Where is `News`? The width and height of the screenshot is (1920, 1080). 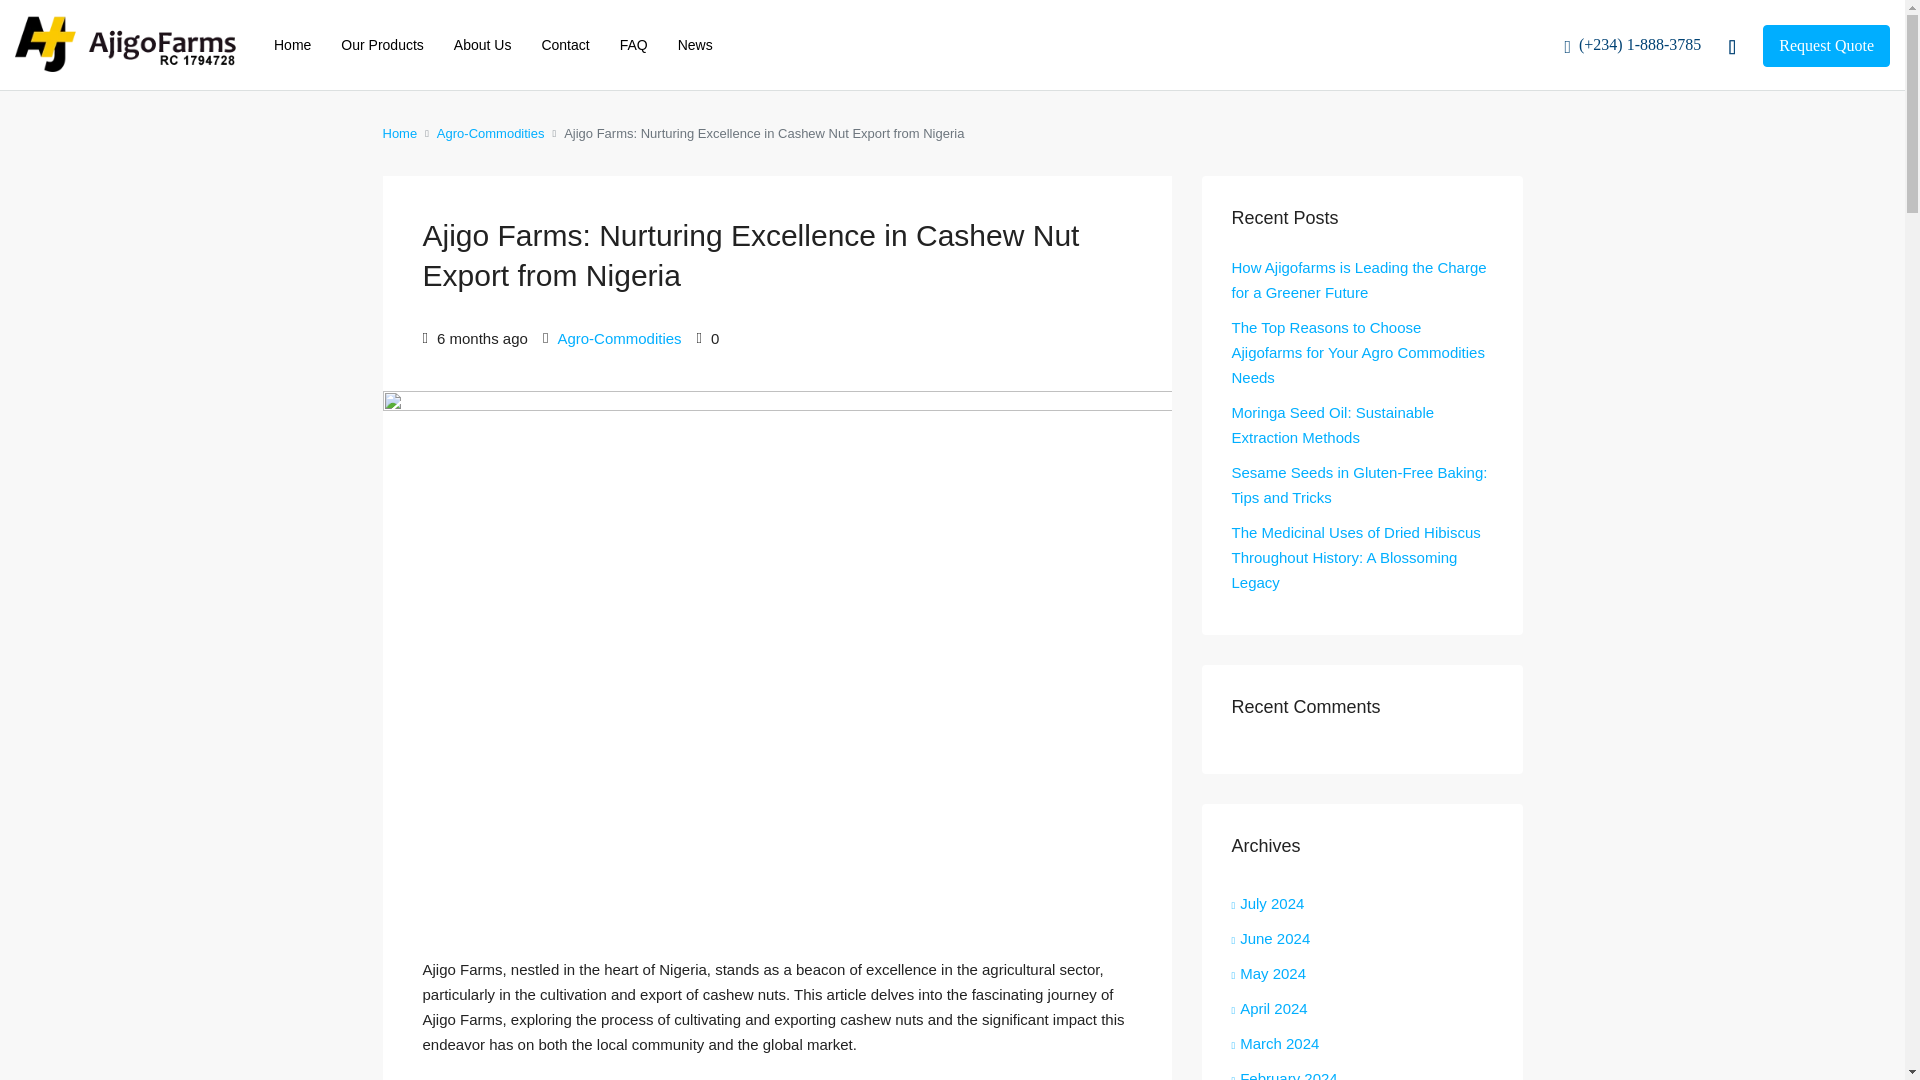 News is located at coordinates (694, 44).